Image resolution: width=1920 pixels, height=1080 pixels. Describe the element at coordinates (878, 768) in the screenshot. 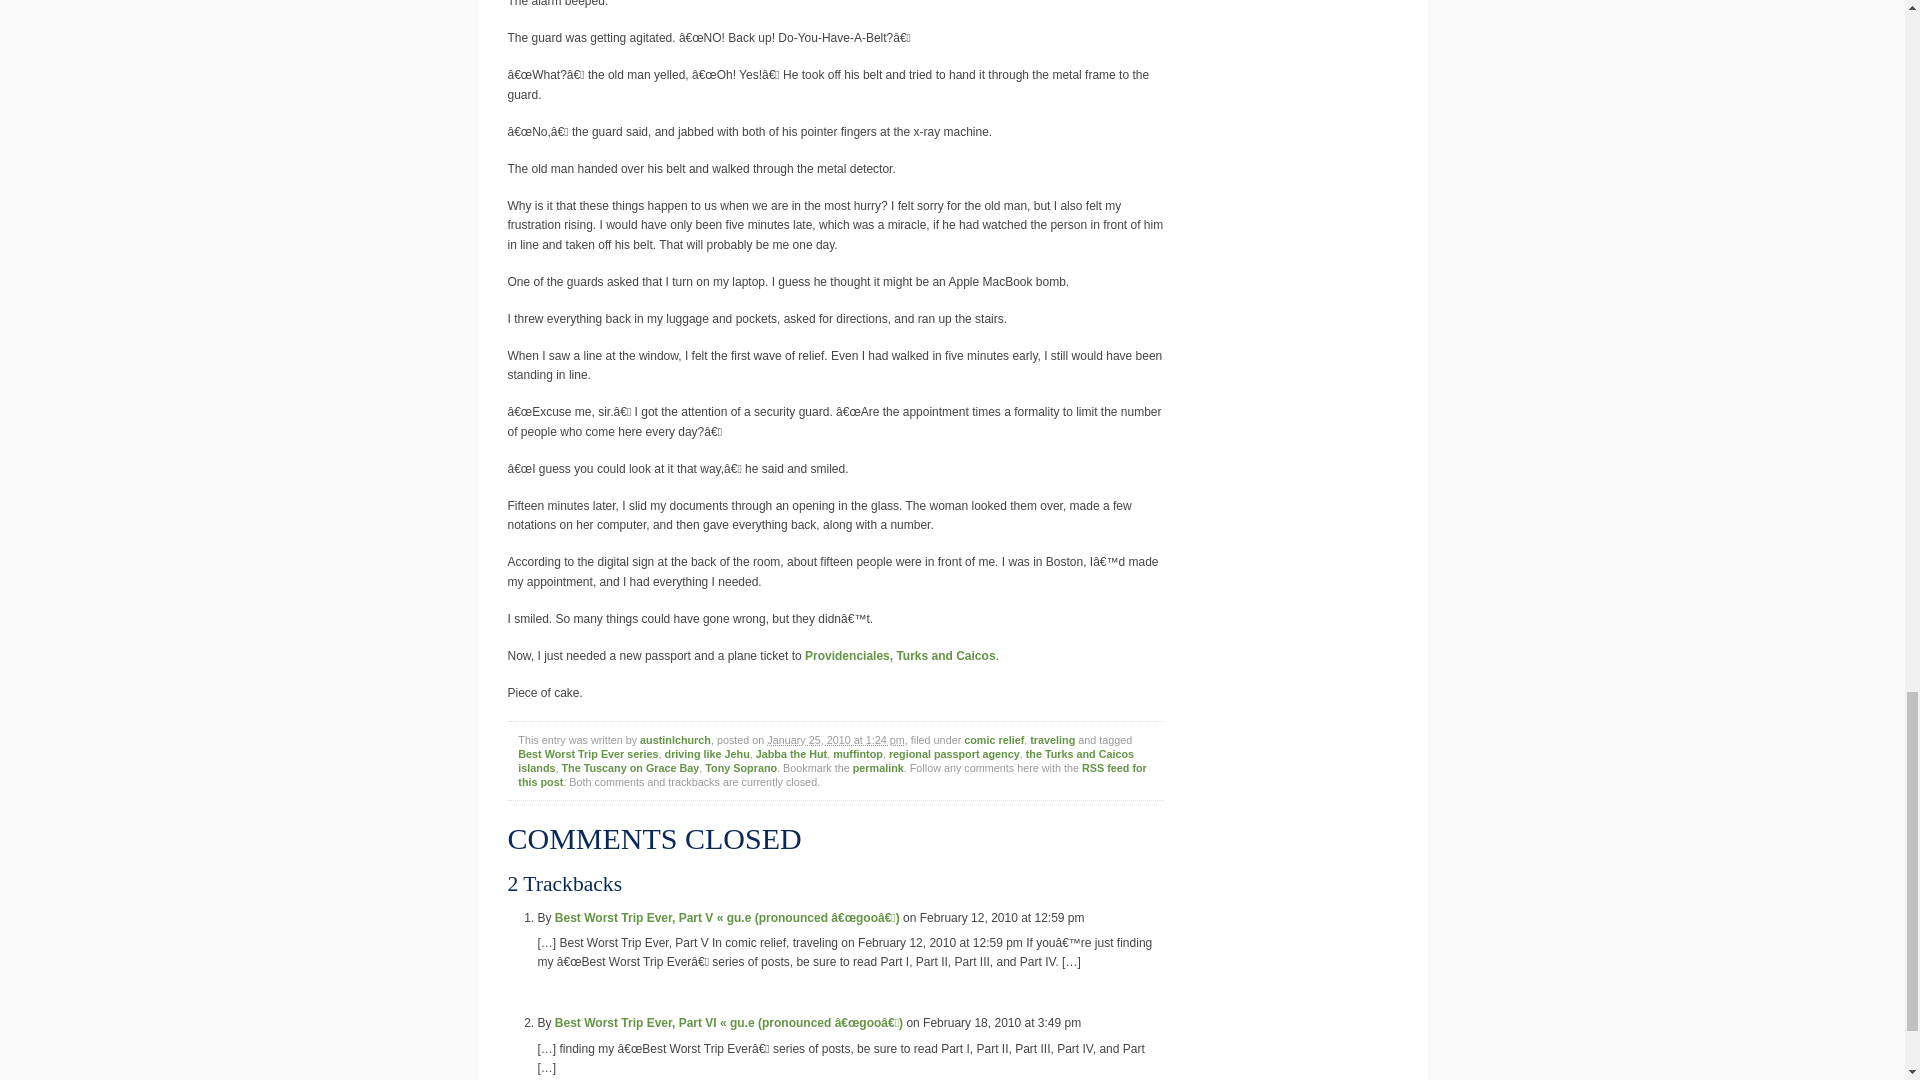

I see `Permalink to Best Worst Trip Ever, Part IV` at that location.